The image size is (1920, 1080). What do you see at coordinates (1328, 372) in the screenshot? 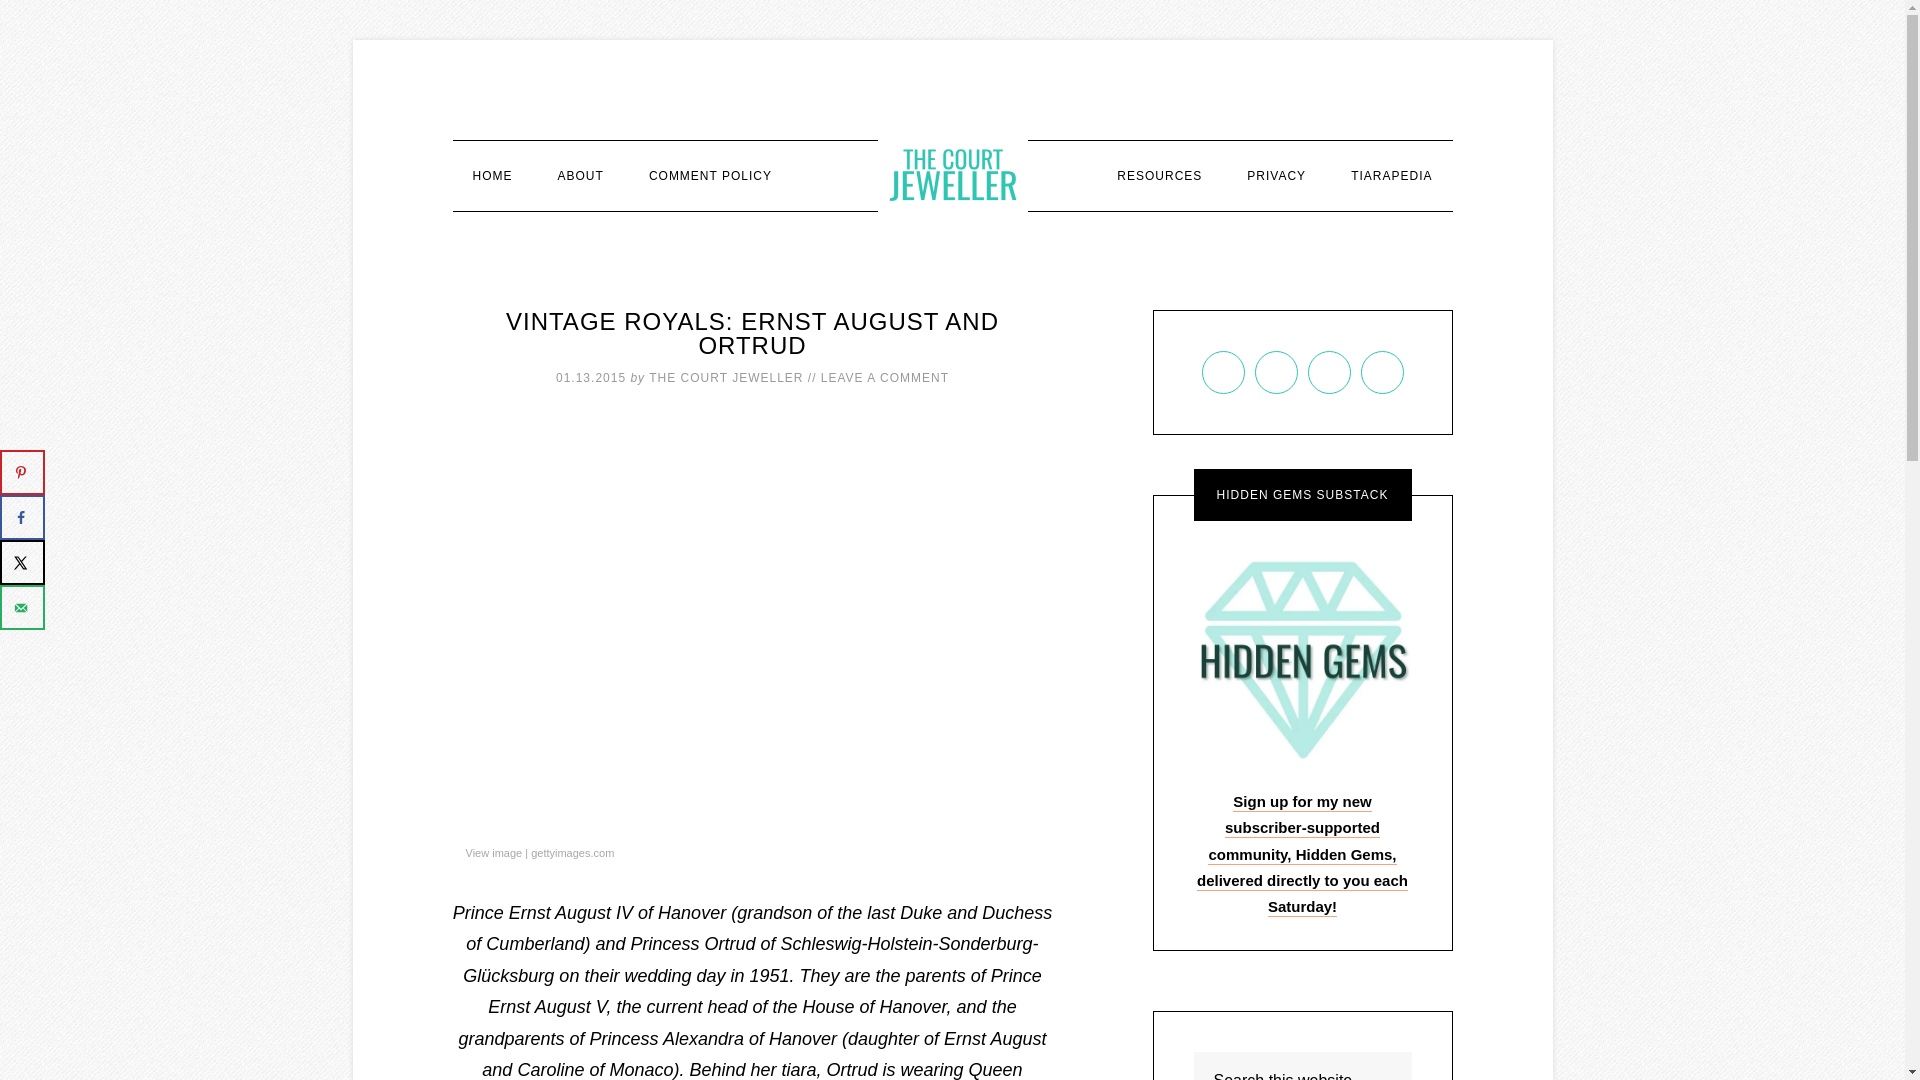
I see `Instagram` at bounding box center [1328, 372].